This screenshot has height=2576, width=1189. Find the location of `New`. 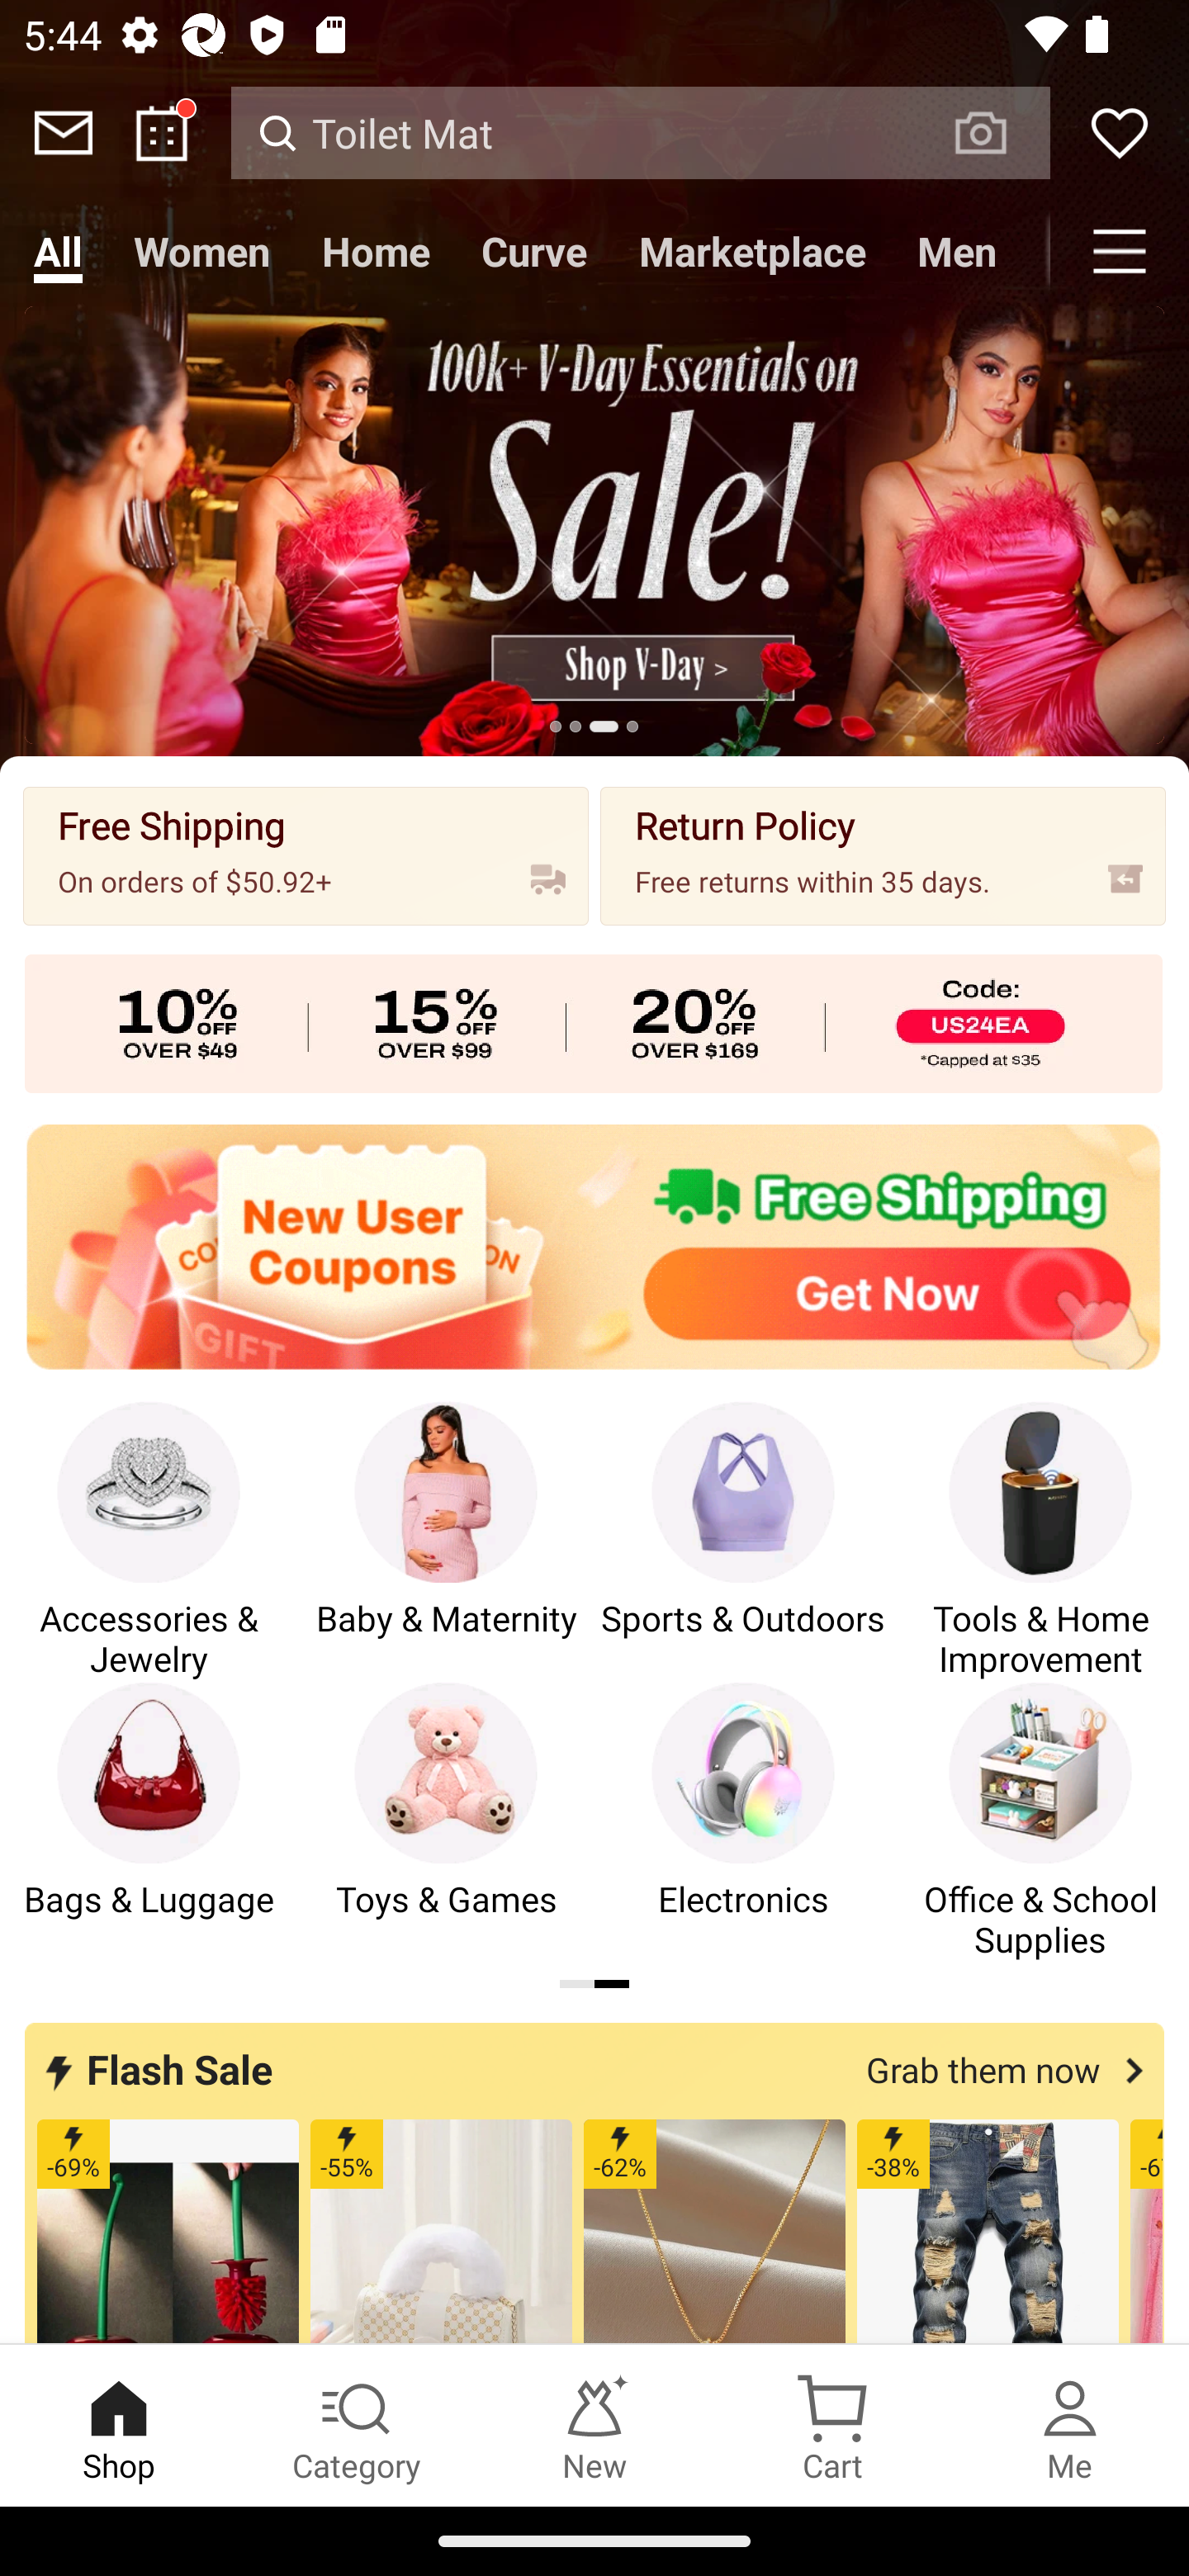

New is located at coordinates (594, 2425).